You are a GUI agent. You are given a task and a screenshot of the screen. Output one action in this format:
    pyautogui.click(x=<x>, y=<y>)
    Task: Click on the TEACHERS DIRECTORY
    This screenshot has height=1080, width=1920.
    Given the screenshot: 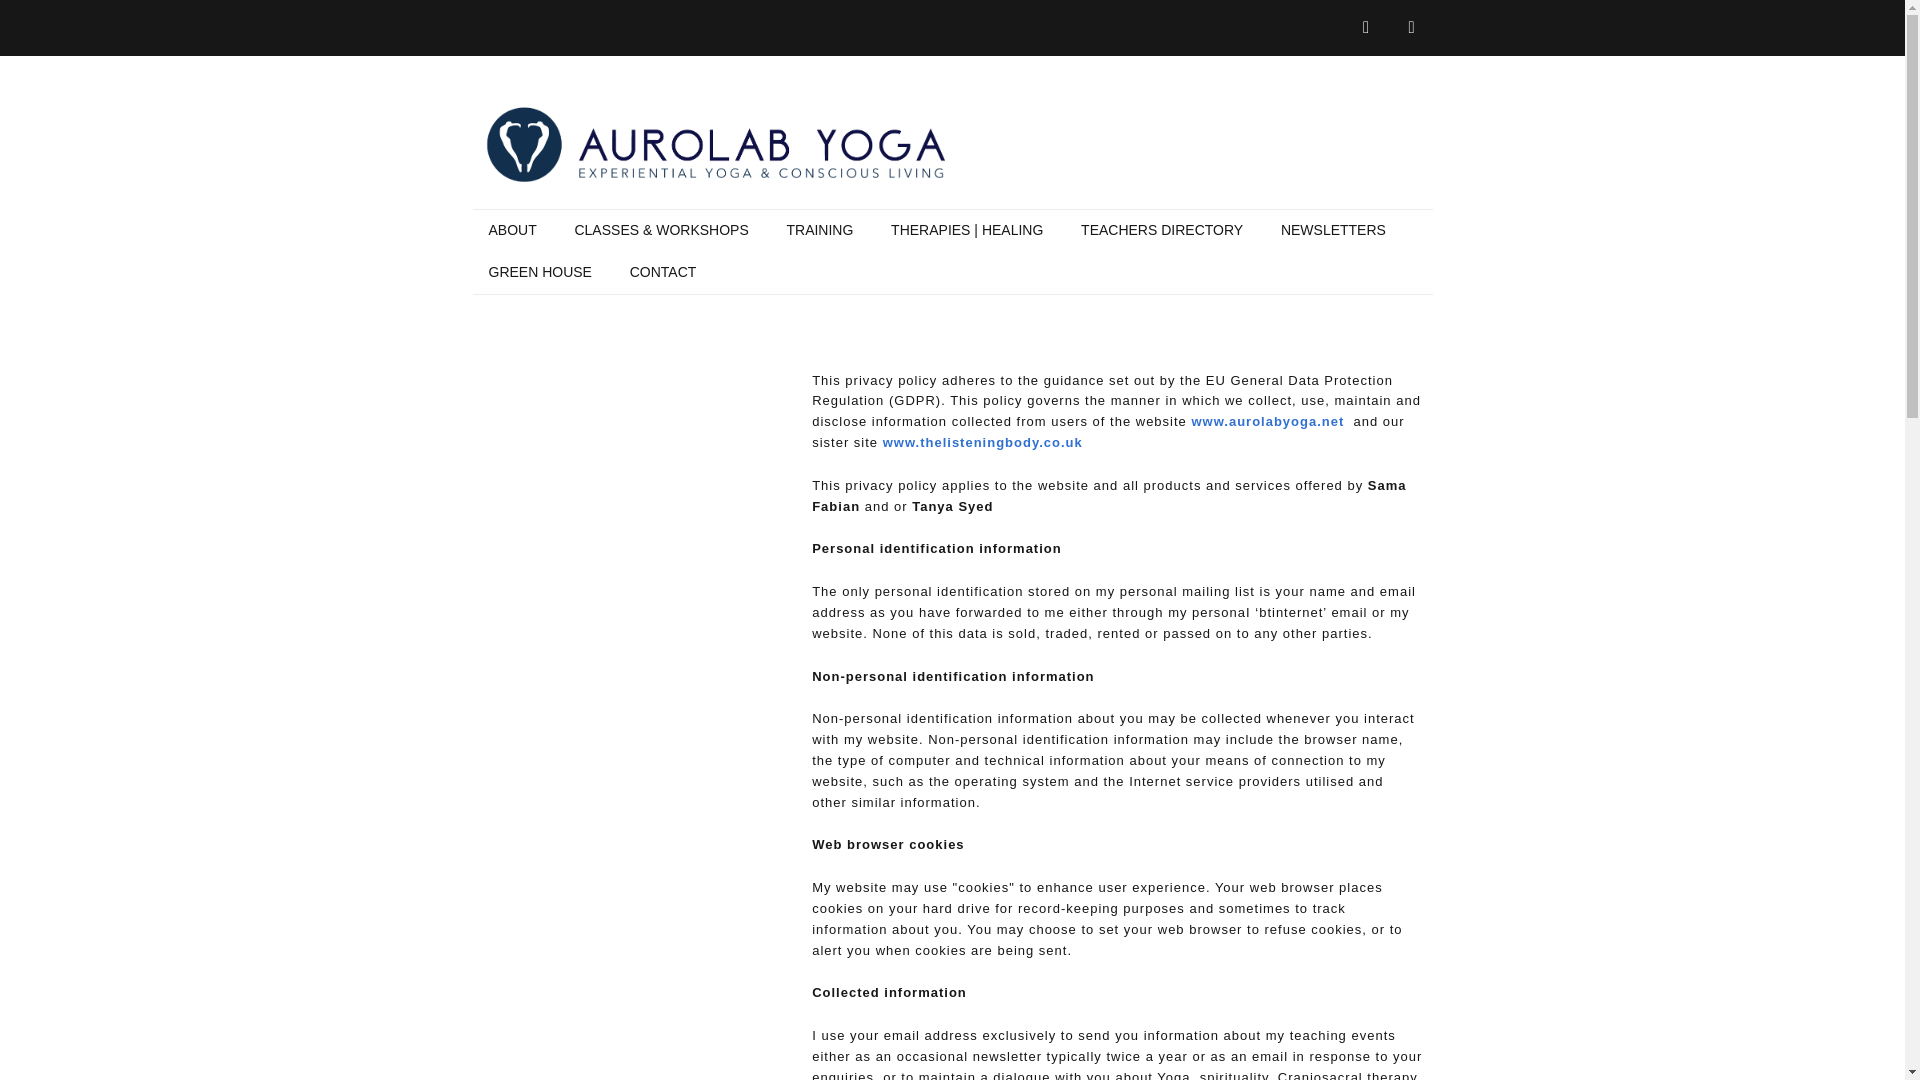 What is the action you would take?
    pyautogui.click(x=1162, y=230)
    